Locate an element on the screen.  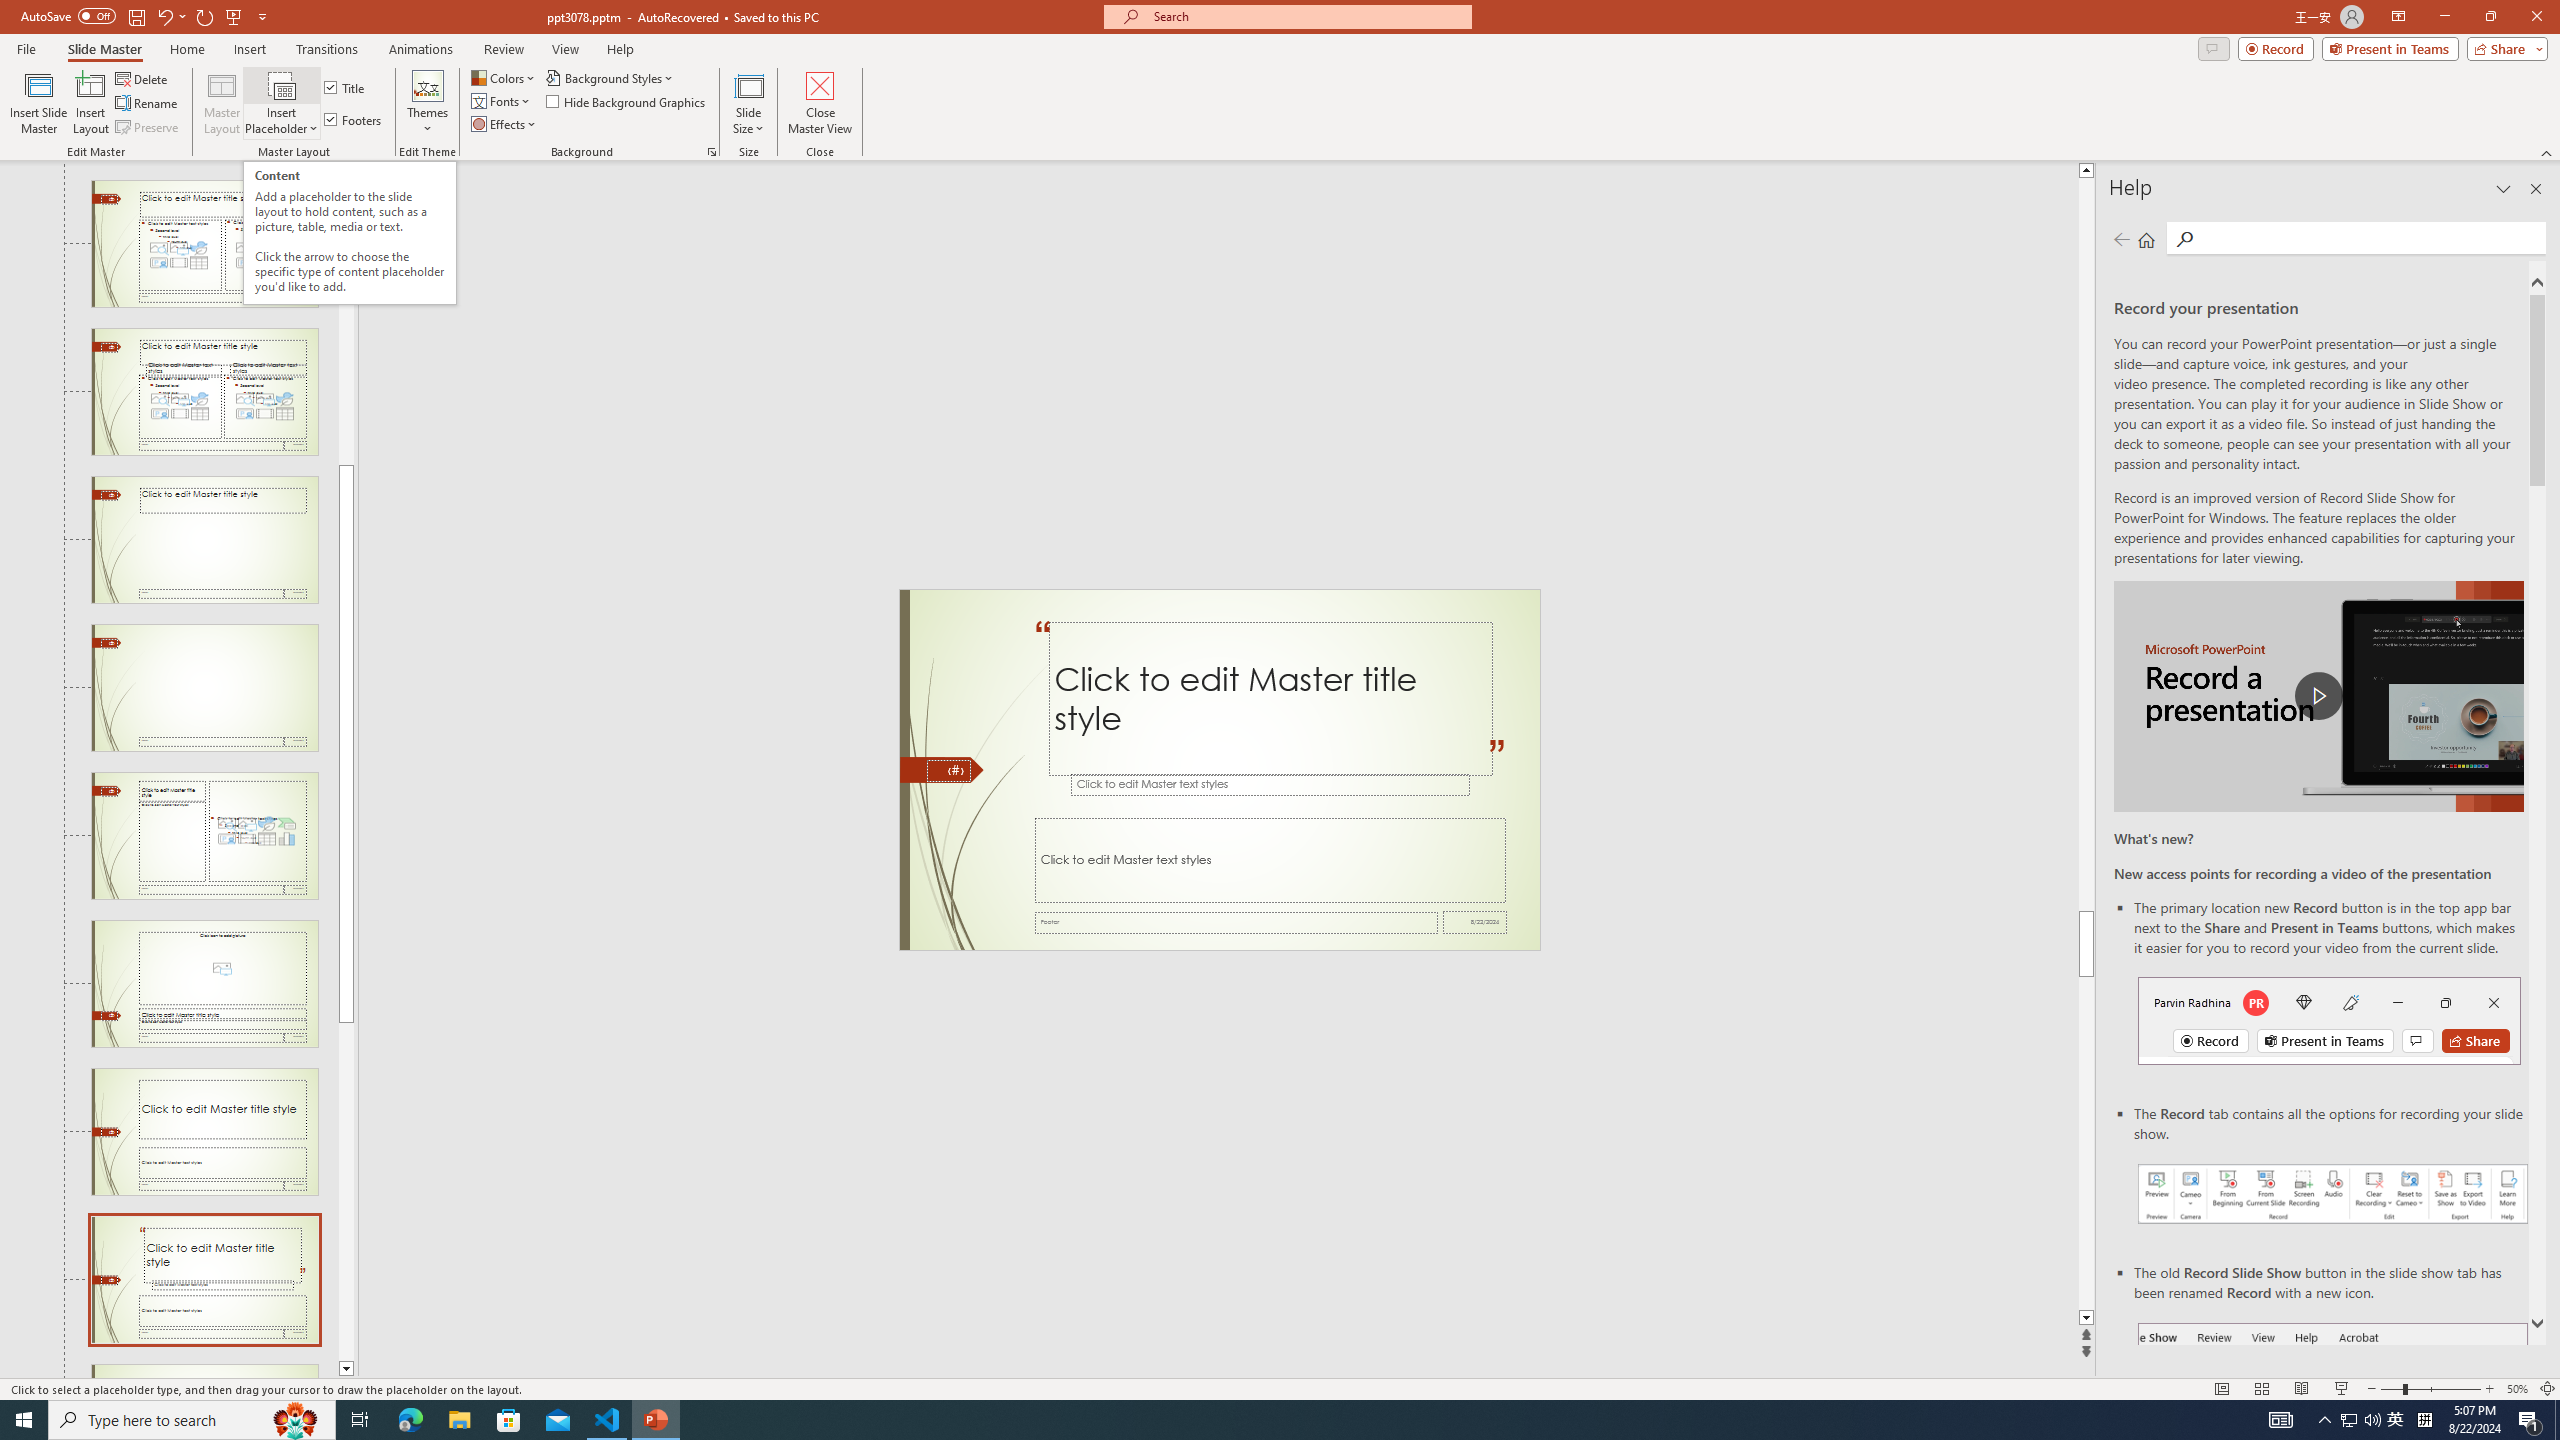
Zoom 50% is located at coordinates (2517, 1389).